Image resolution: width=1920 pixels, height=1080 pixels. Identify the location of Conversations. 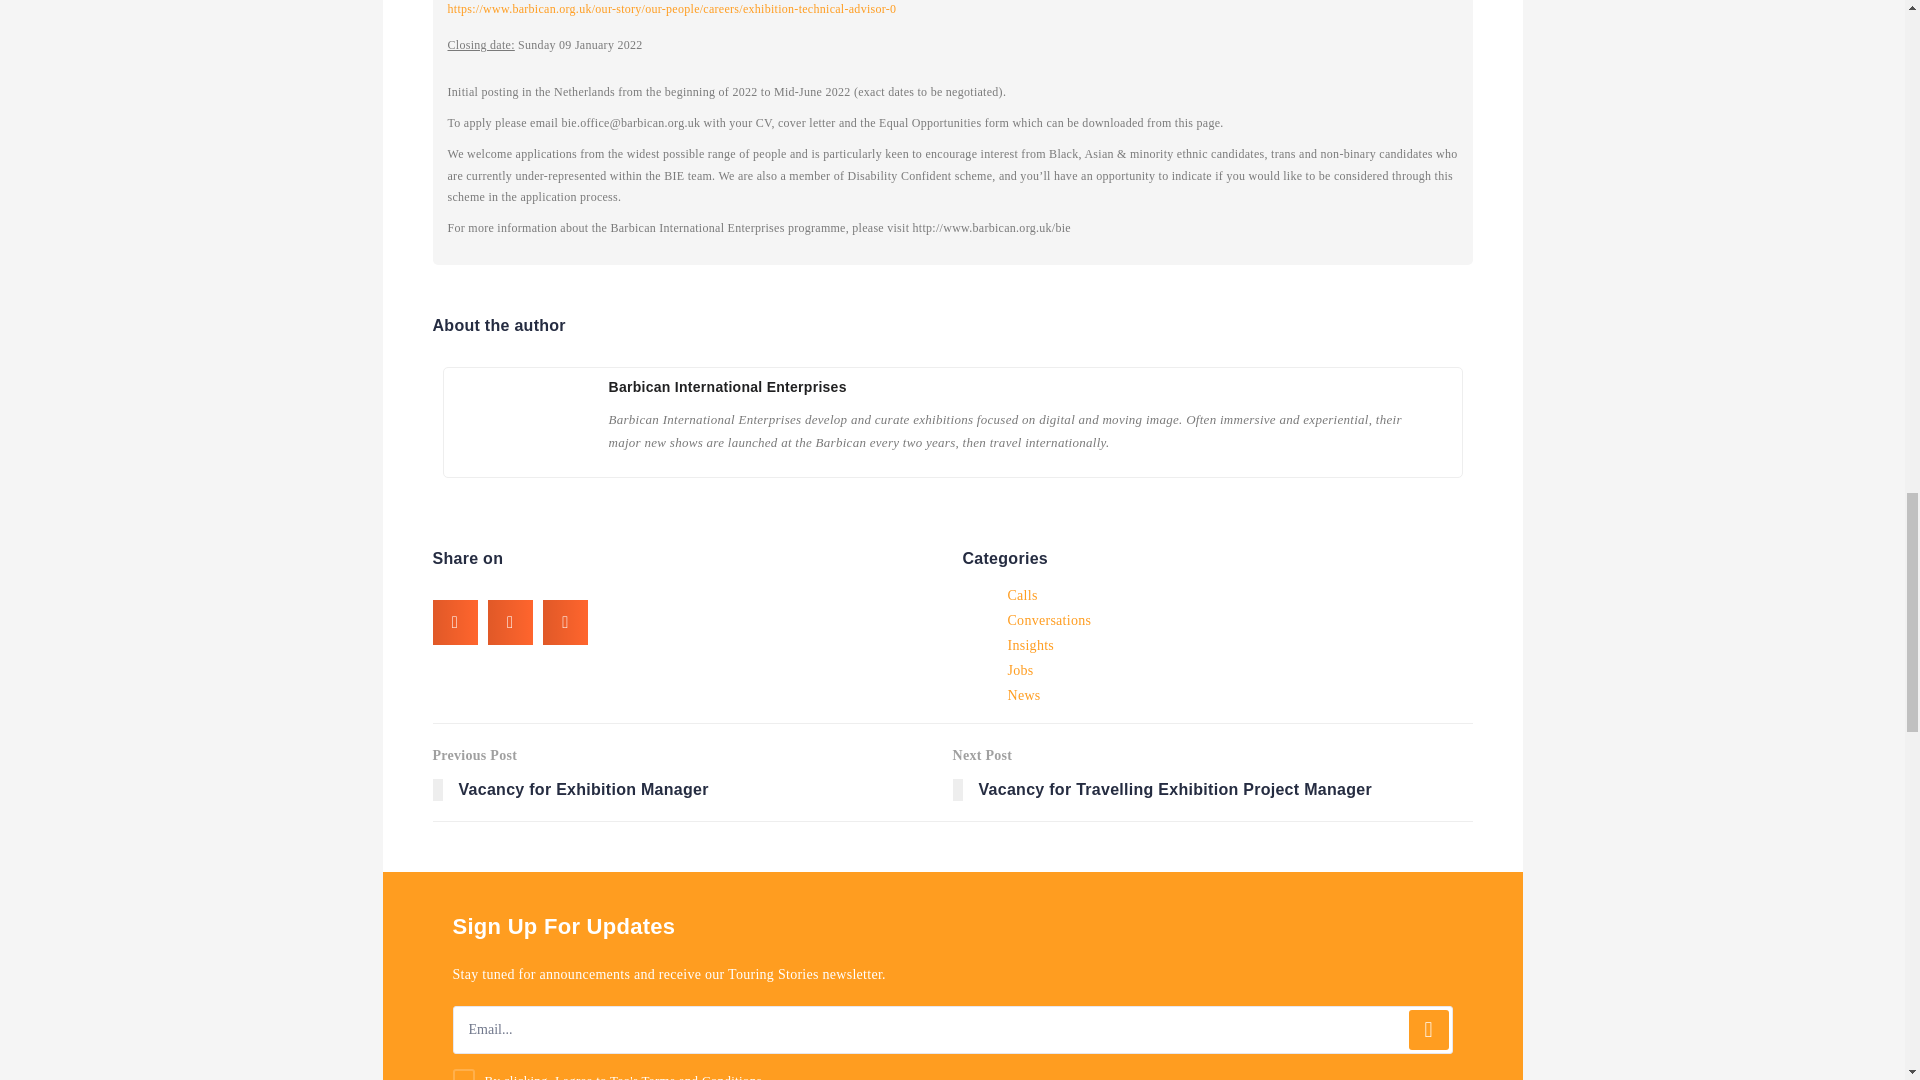
(1049, 620).